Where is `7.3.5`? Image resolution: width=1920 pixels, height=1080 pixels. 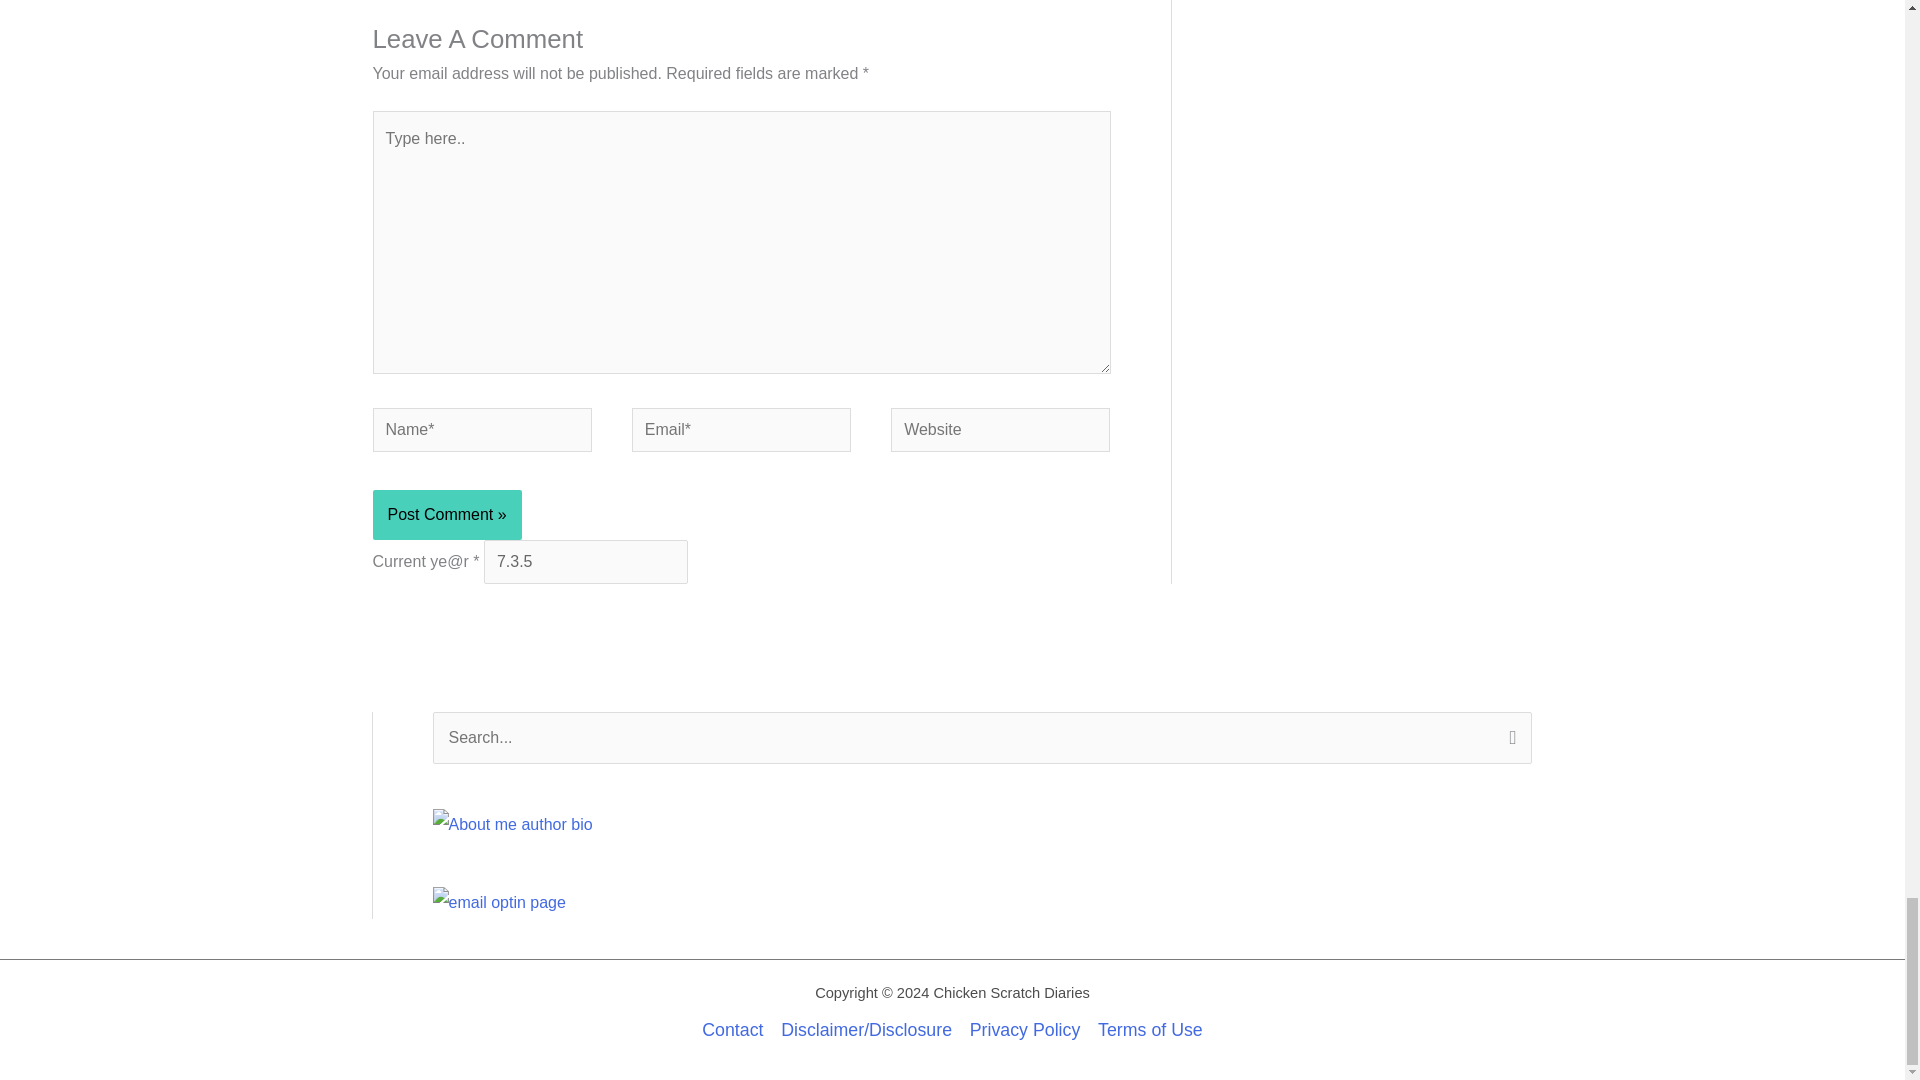 7.3.5 is located at coordinates (585, 562).